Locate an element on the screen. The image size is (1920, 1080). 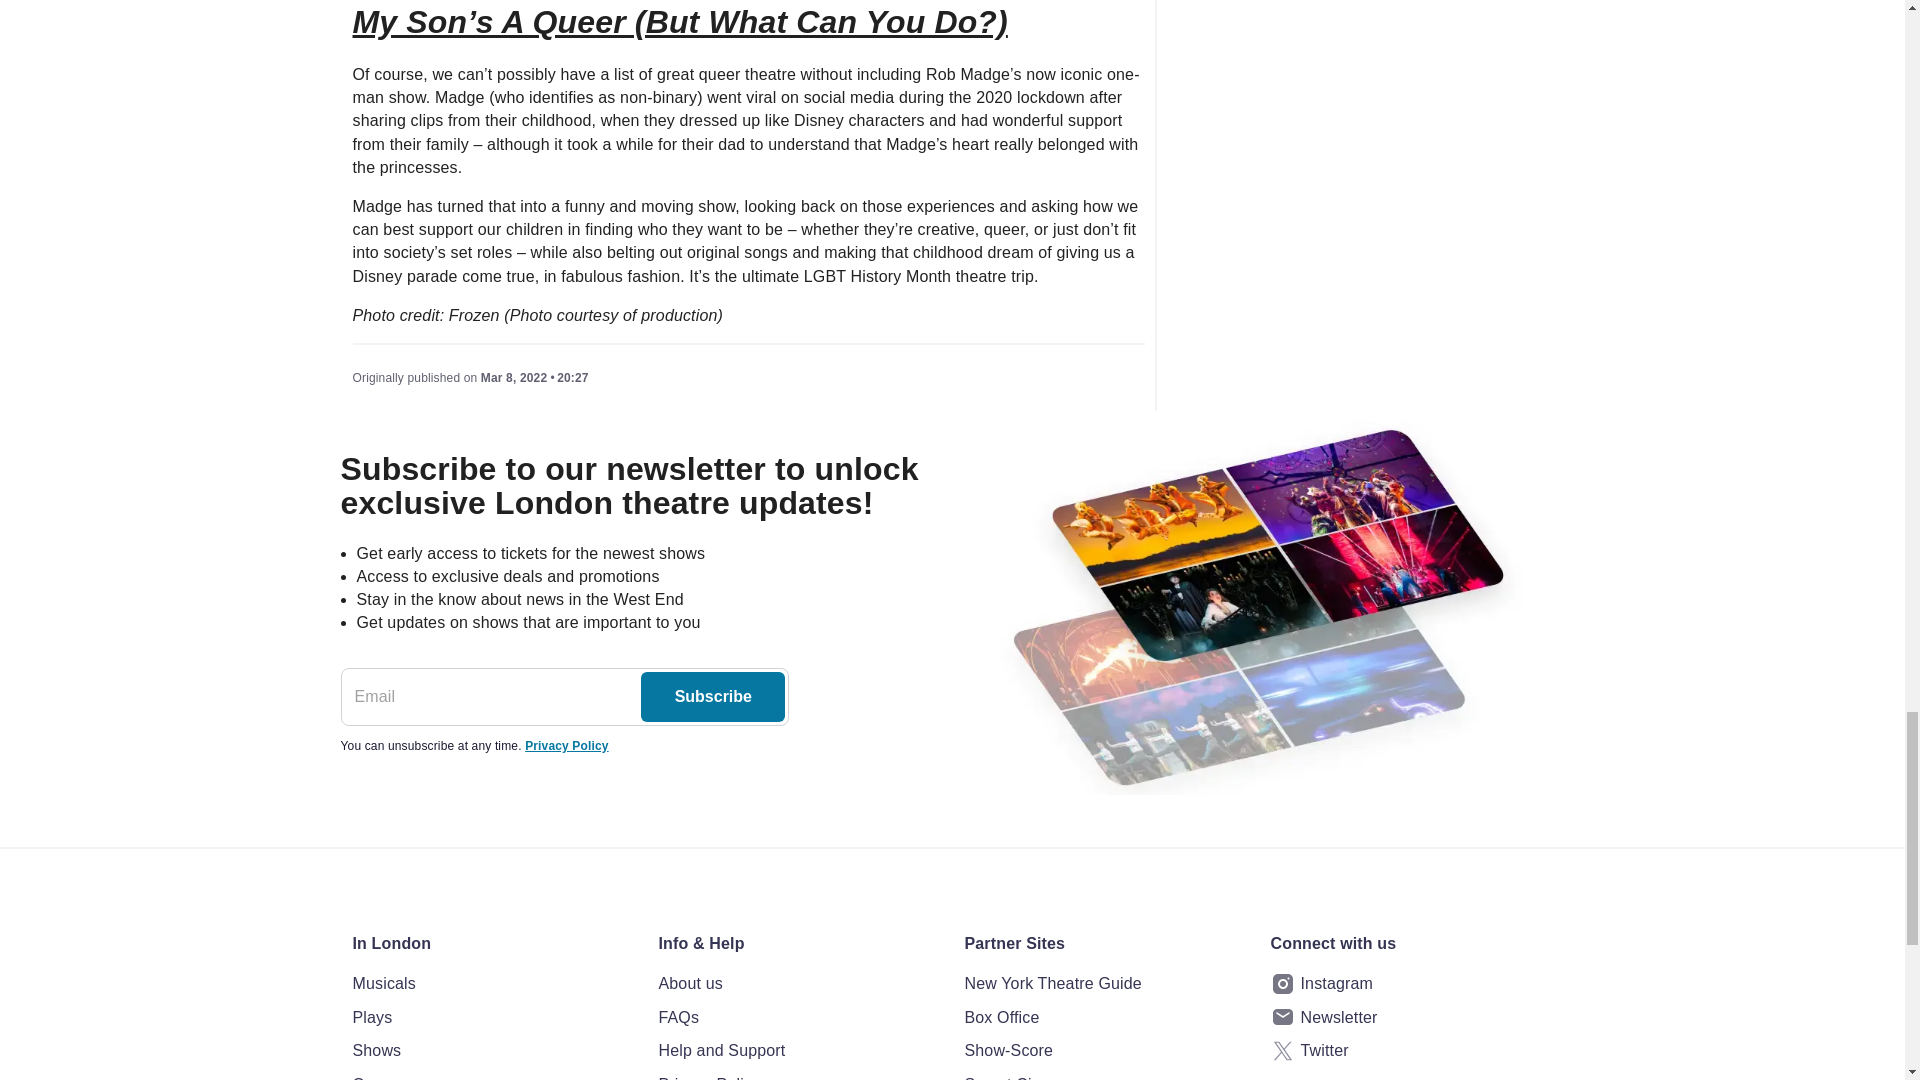
About us is located at coordinates (799, 983).